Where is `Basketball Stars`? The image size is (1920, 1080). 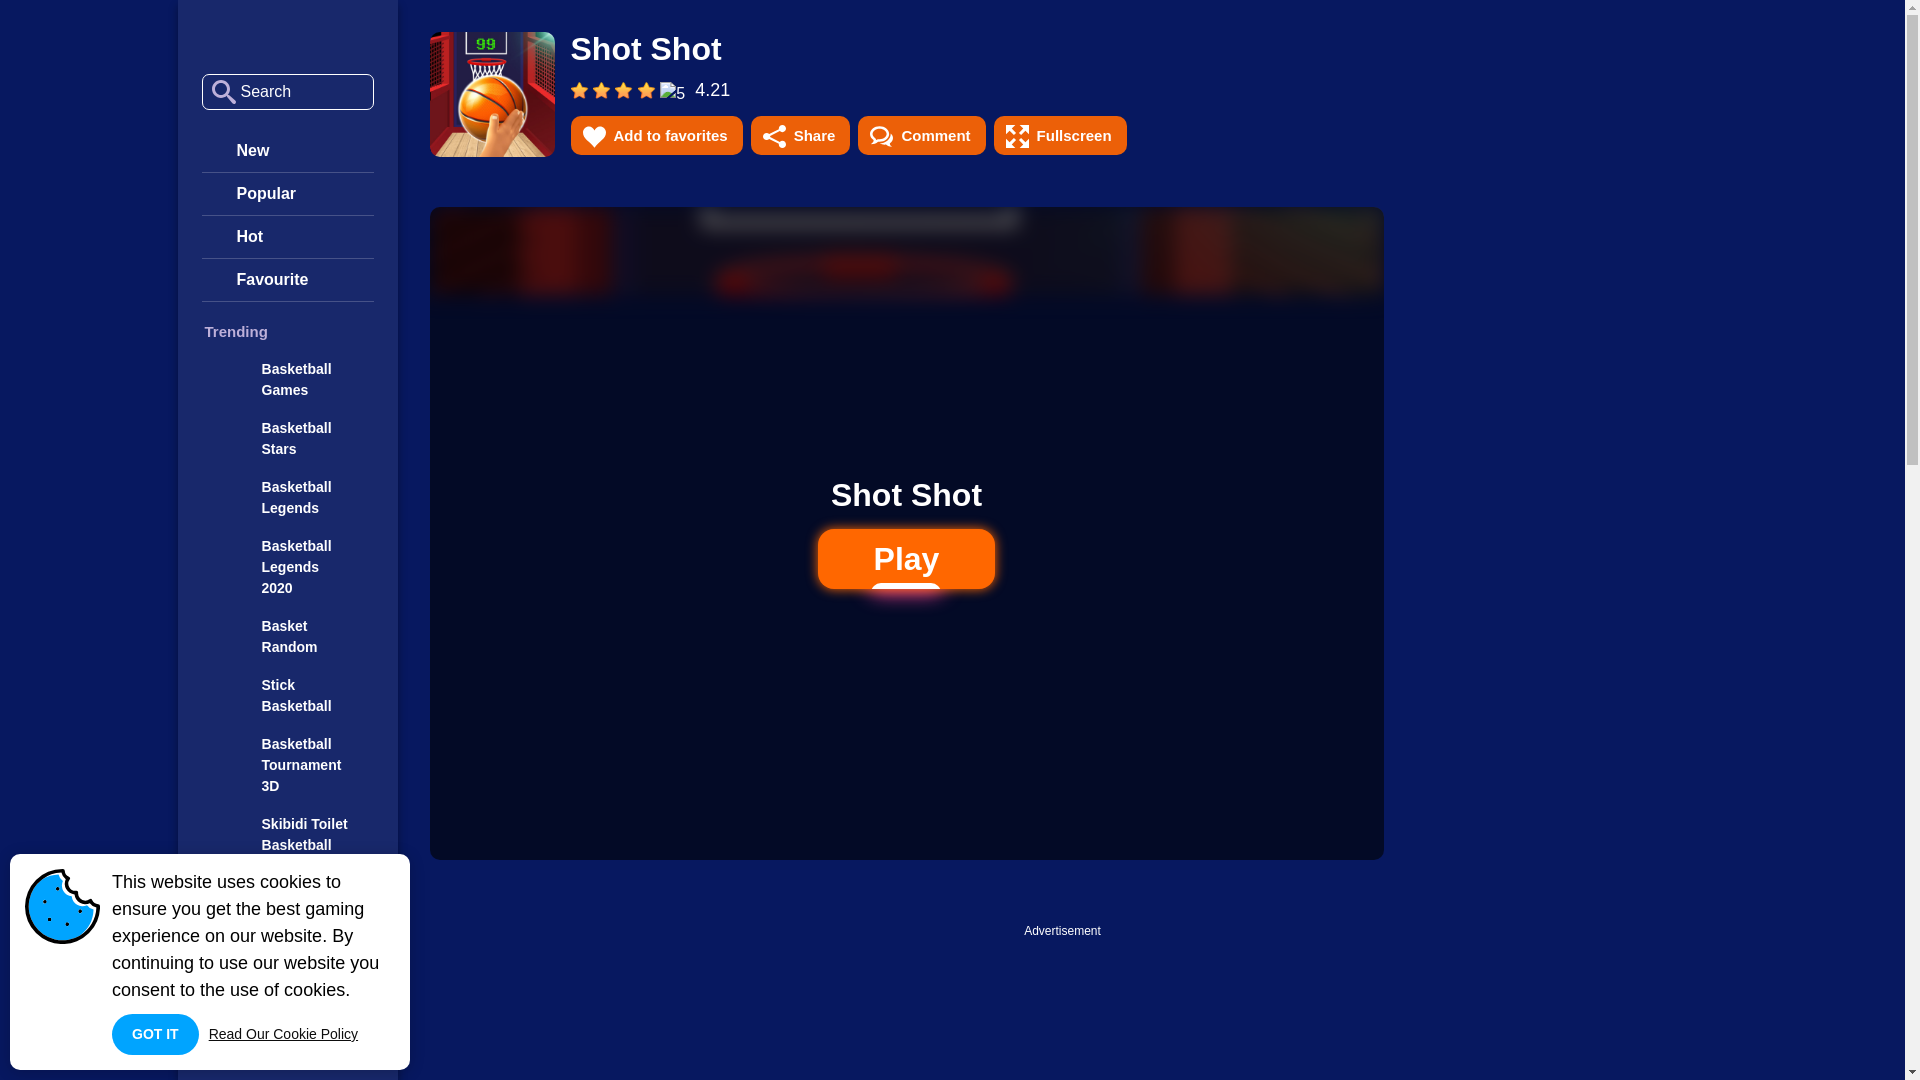 Basketball Stars is located at coordinates (288, 35).